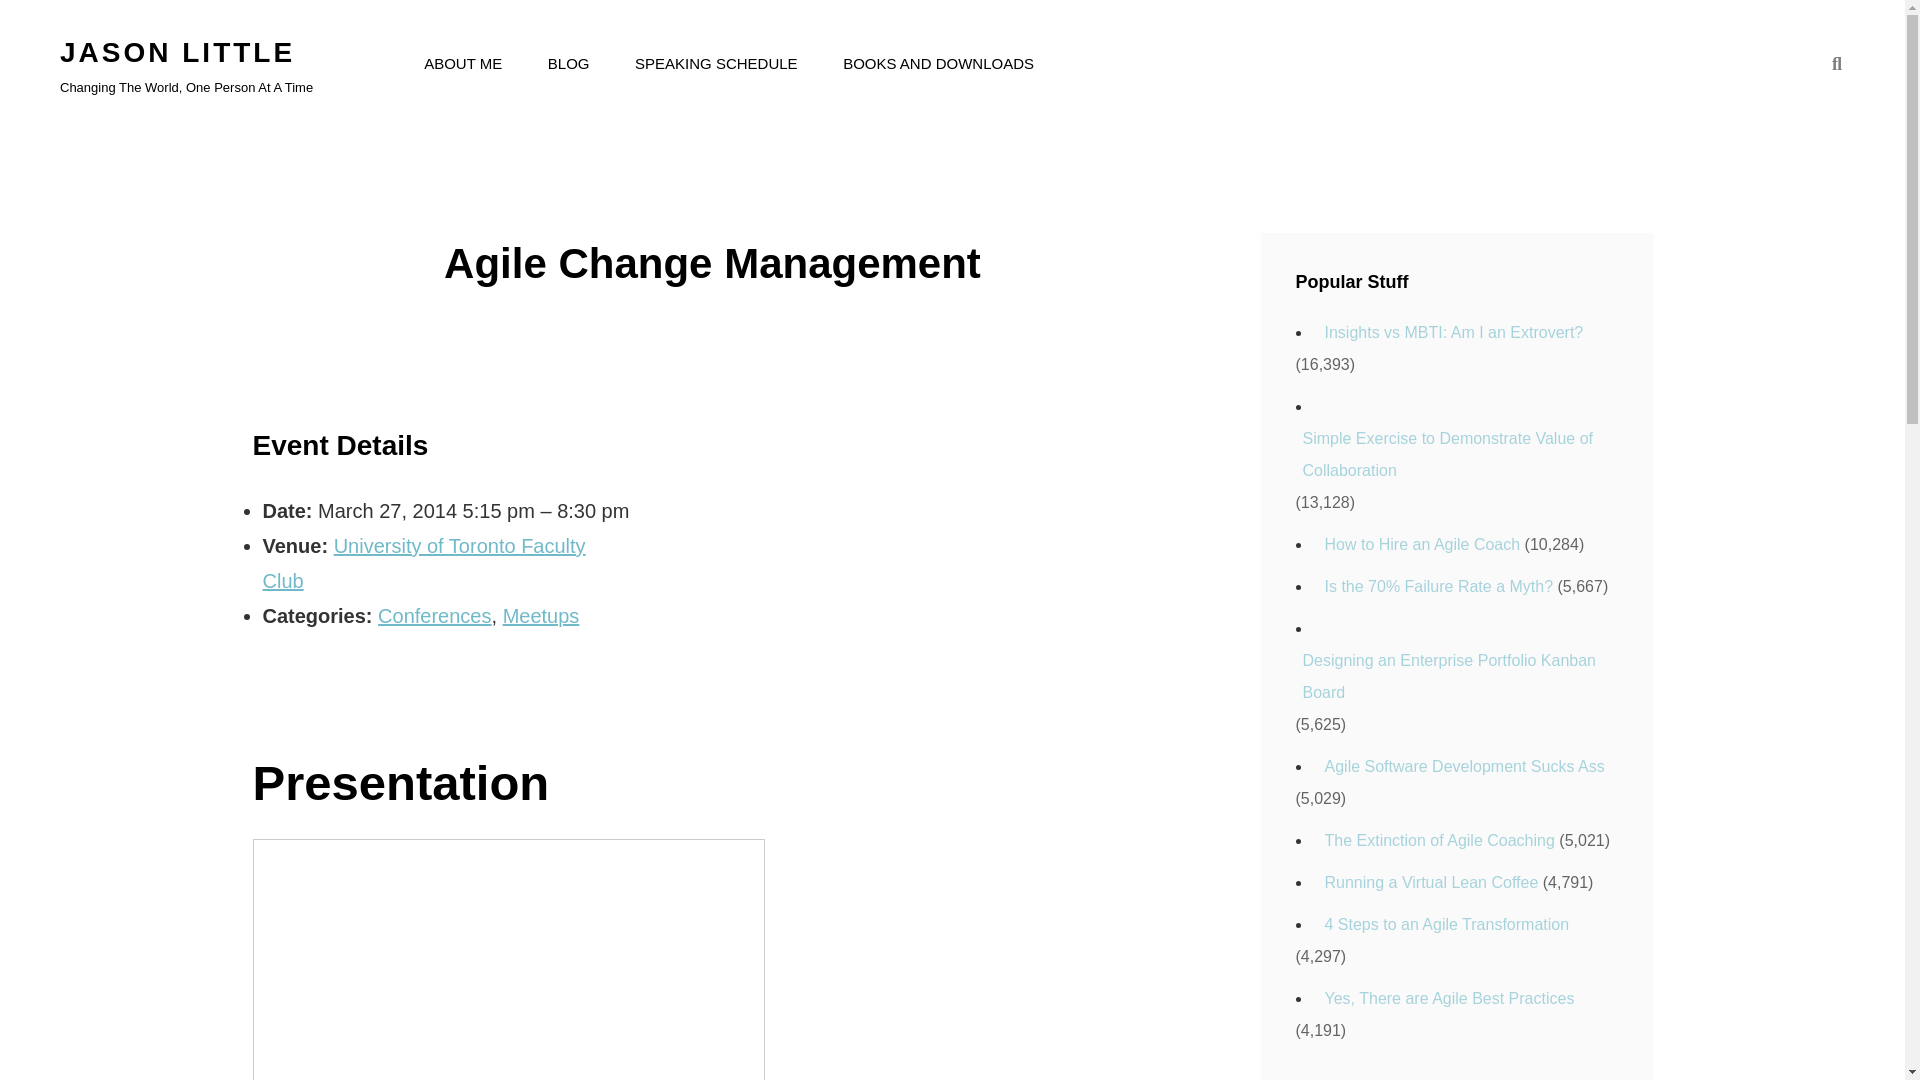 The height and width of the screenshot is (1080, 1920). I want to click on University of Toronto Faculty Club, so click(423, 562).